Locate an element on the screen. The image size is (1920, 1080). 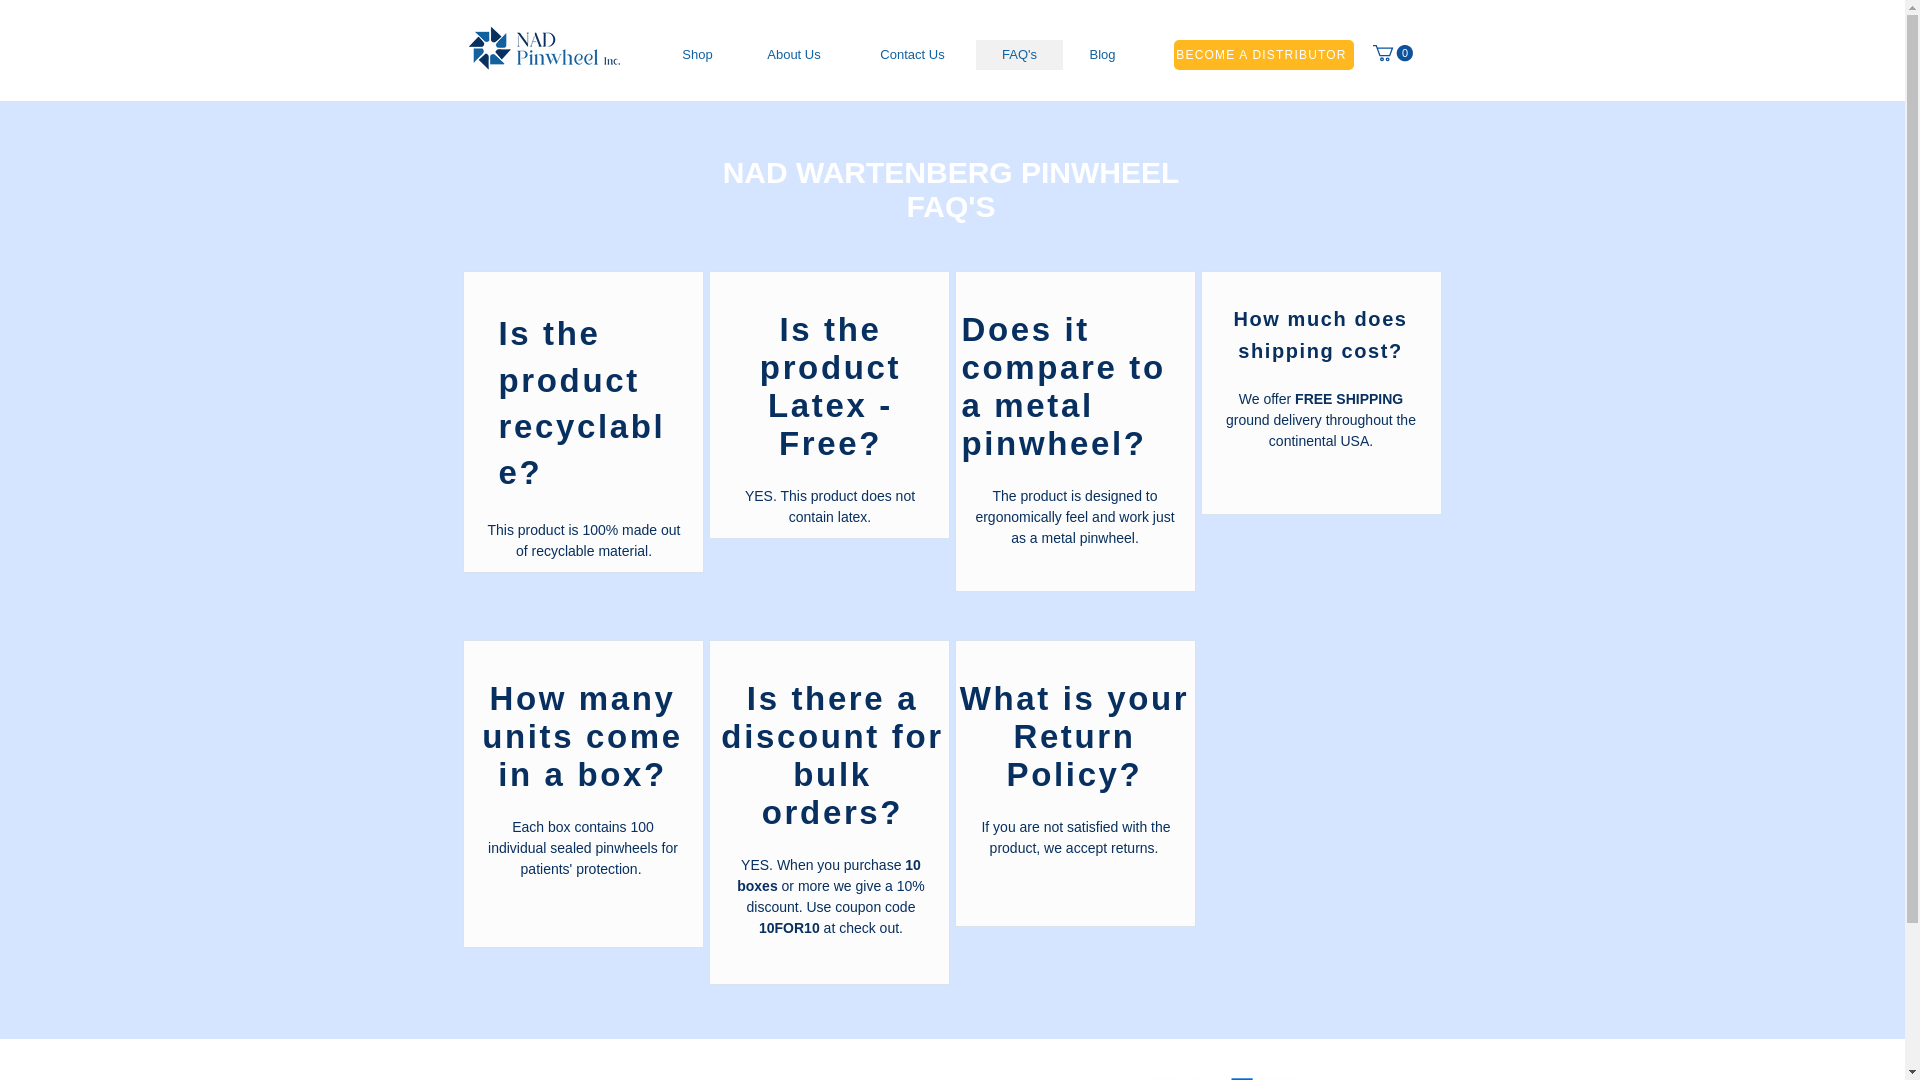
Contact Us is located at coordinates (912, 54).